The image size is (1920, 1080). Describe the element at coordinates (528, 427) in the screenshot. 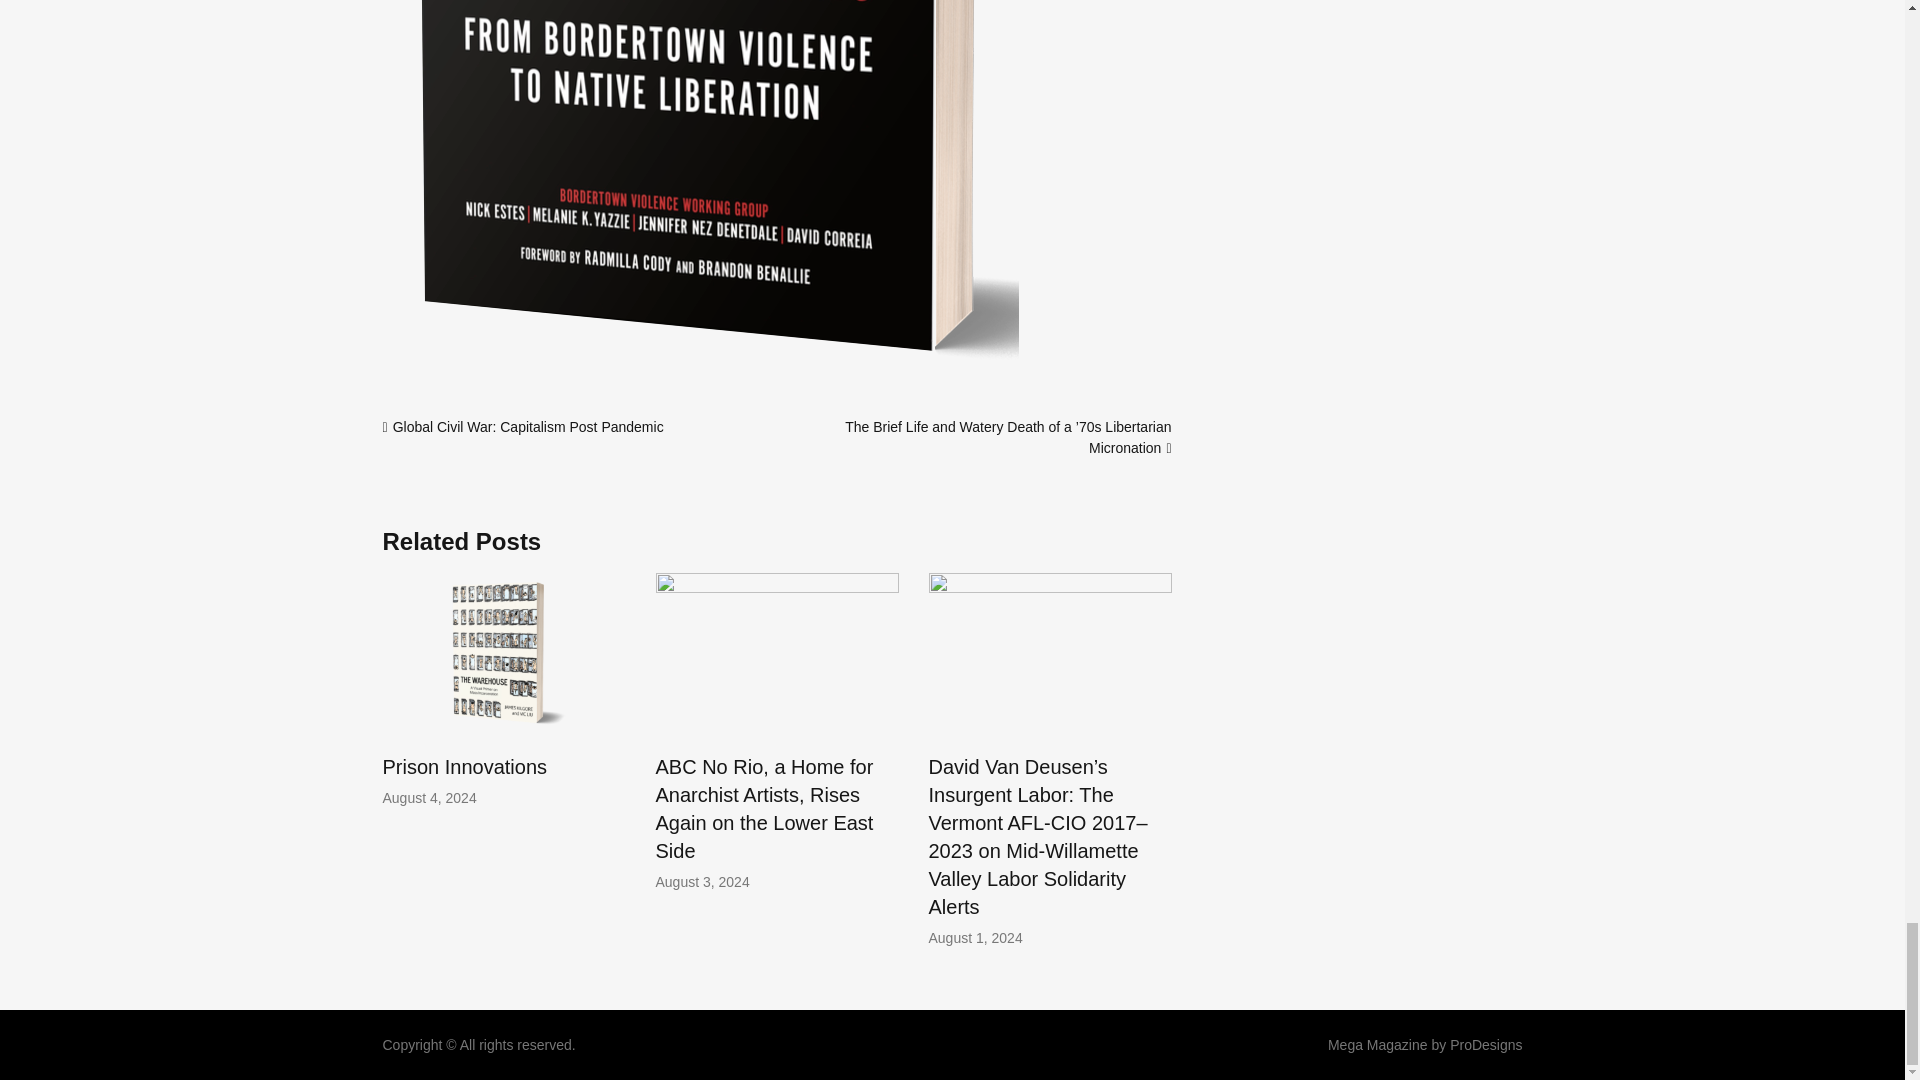

I see `Global Civil War: Capitalism Post Pandemic` at that location.